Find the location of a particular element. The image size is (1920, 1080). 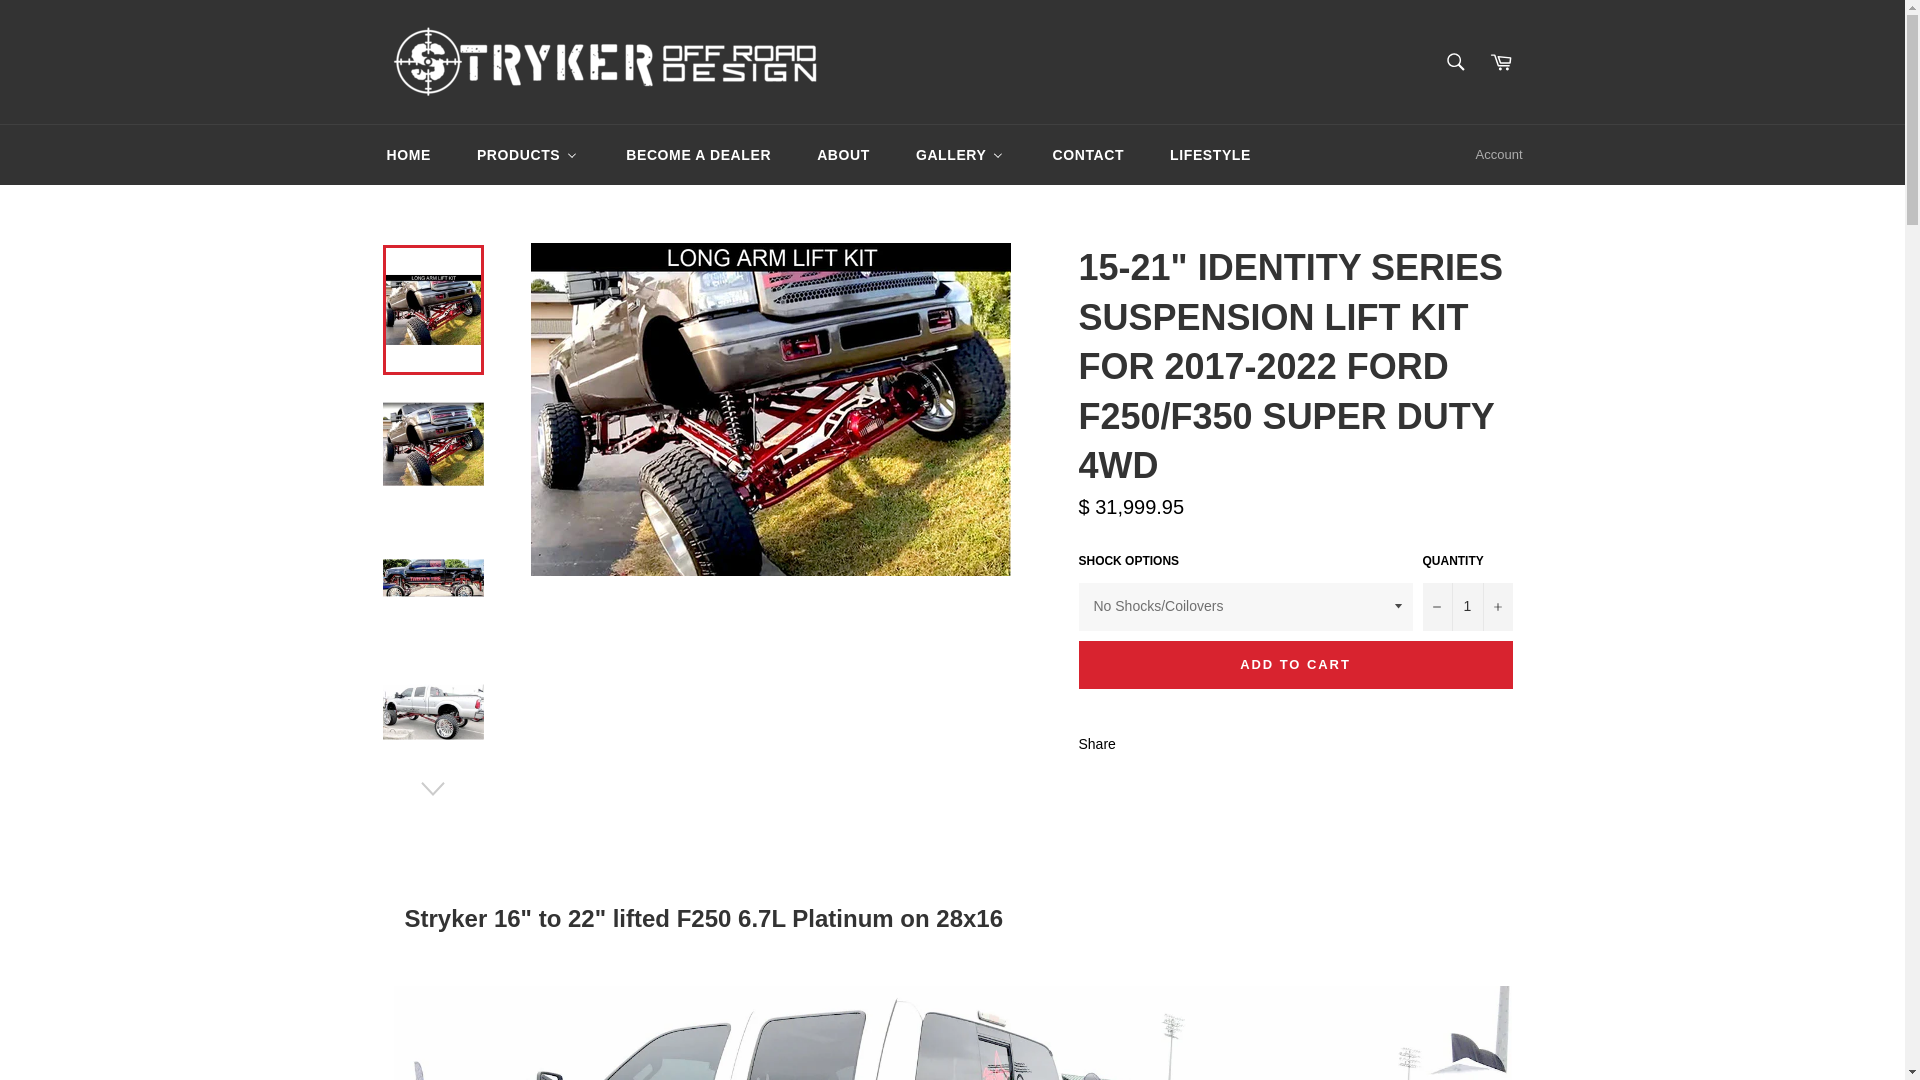

HOME is located at coordinates (406, 154).